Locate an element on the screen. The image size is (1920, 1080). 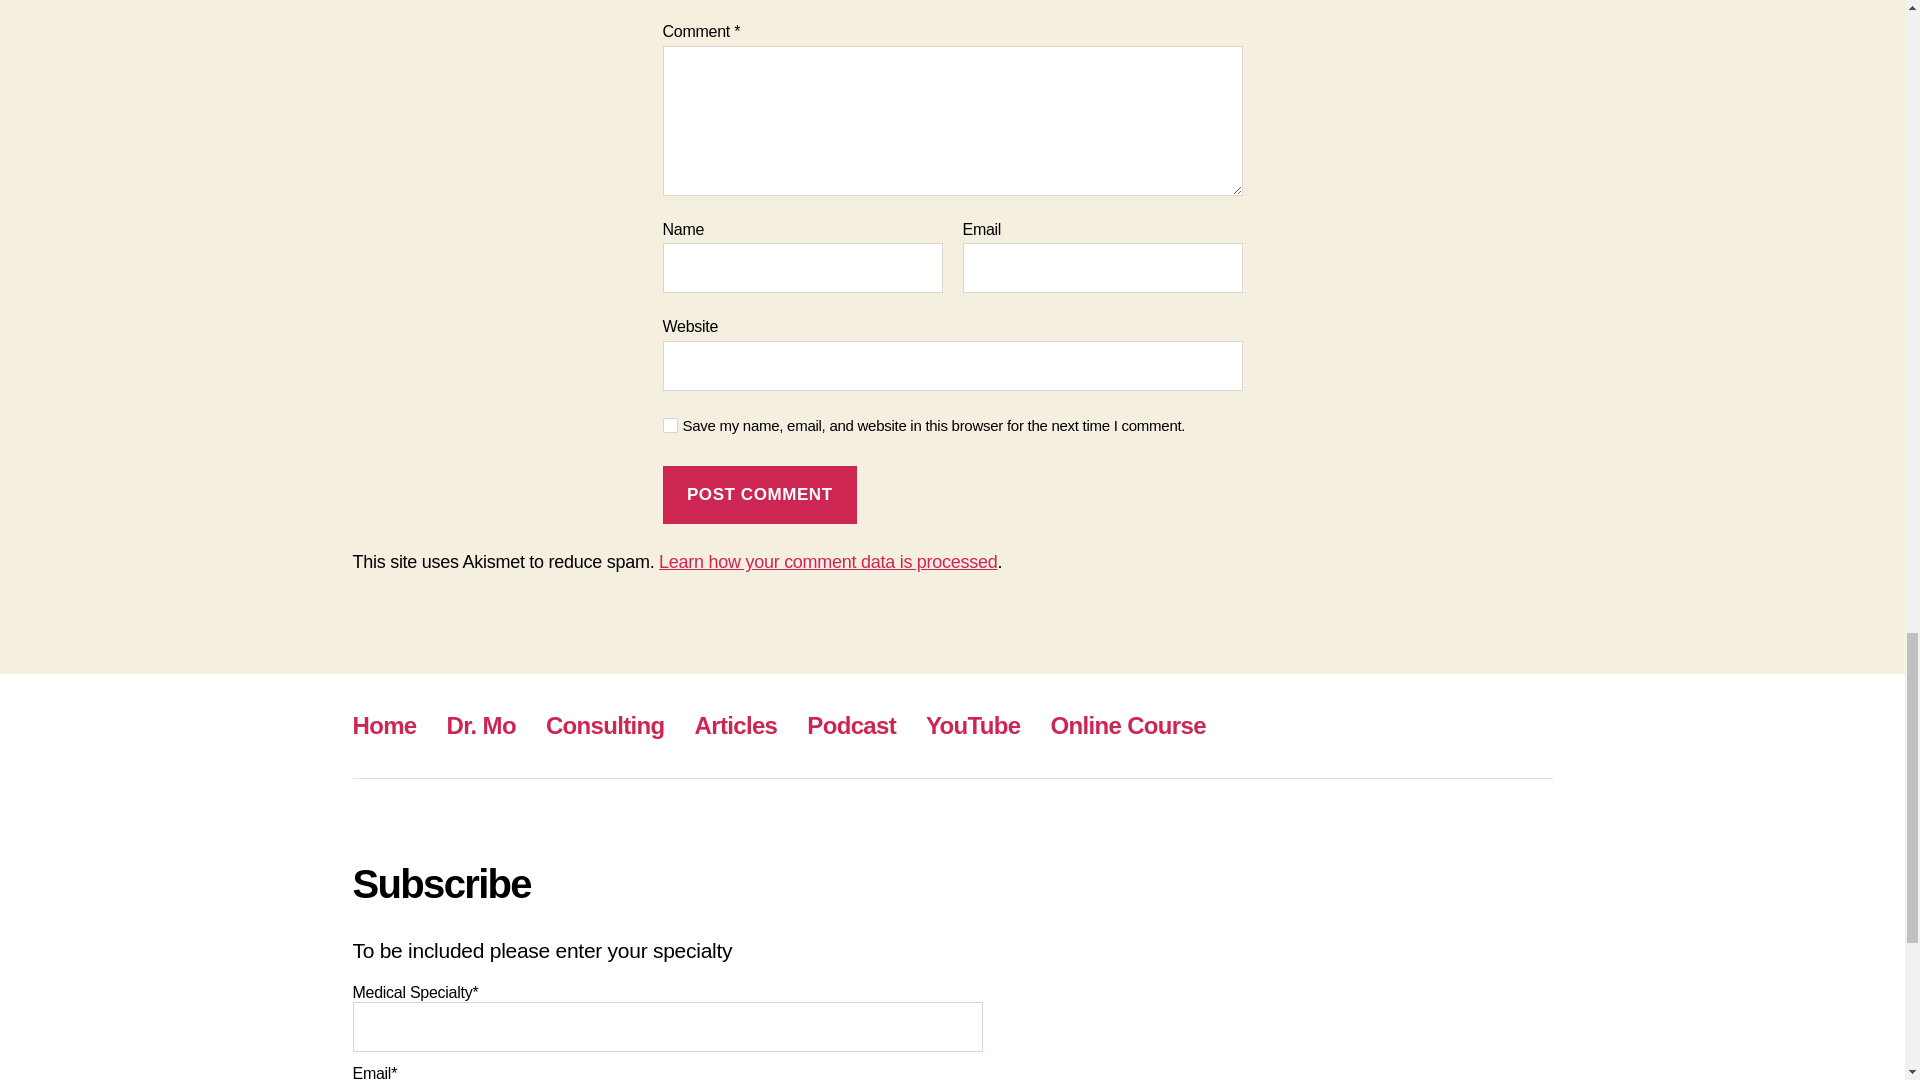
Dr. Mo is located at coordinates (482, 724).